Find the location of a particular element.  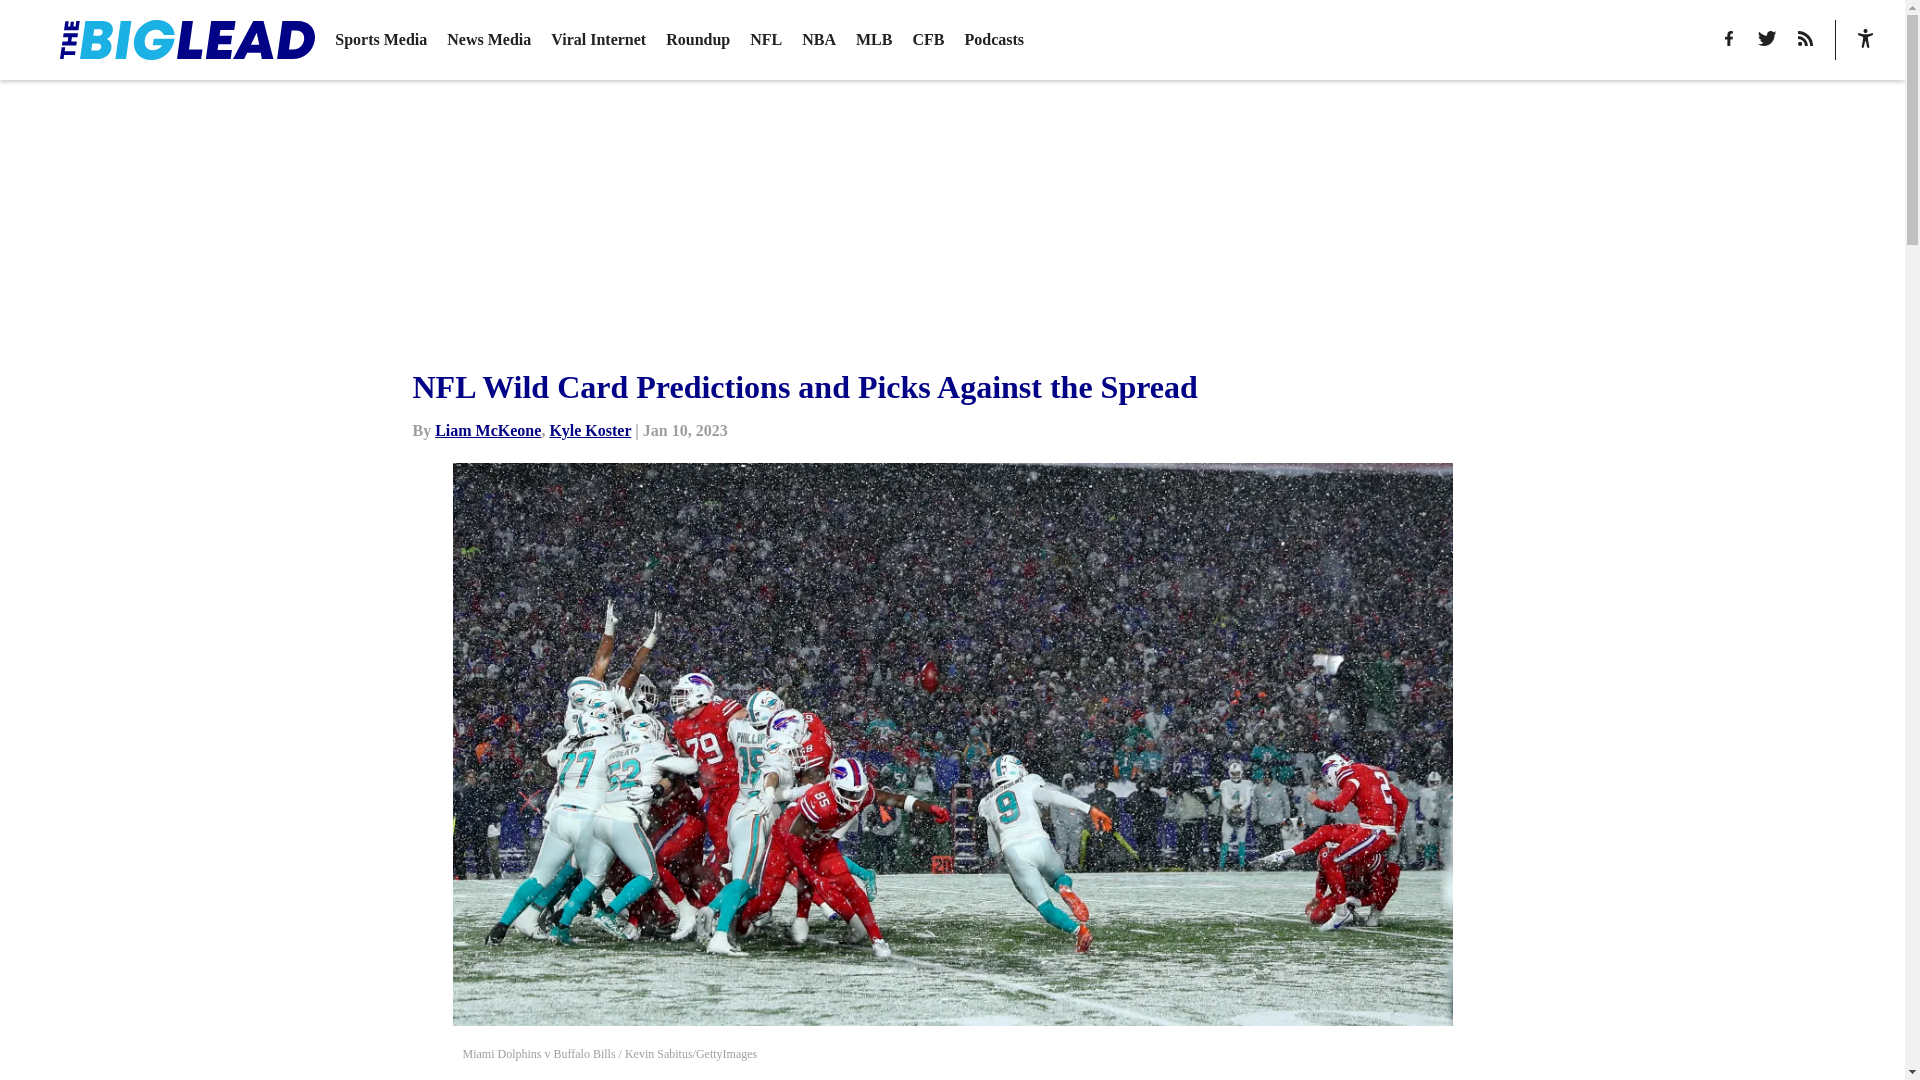

CFB is located at coordinates (928, 40).